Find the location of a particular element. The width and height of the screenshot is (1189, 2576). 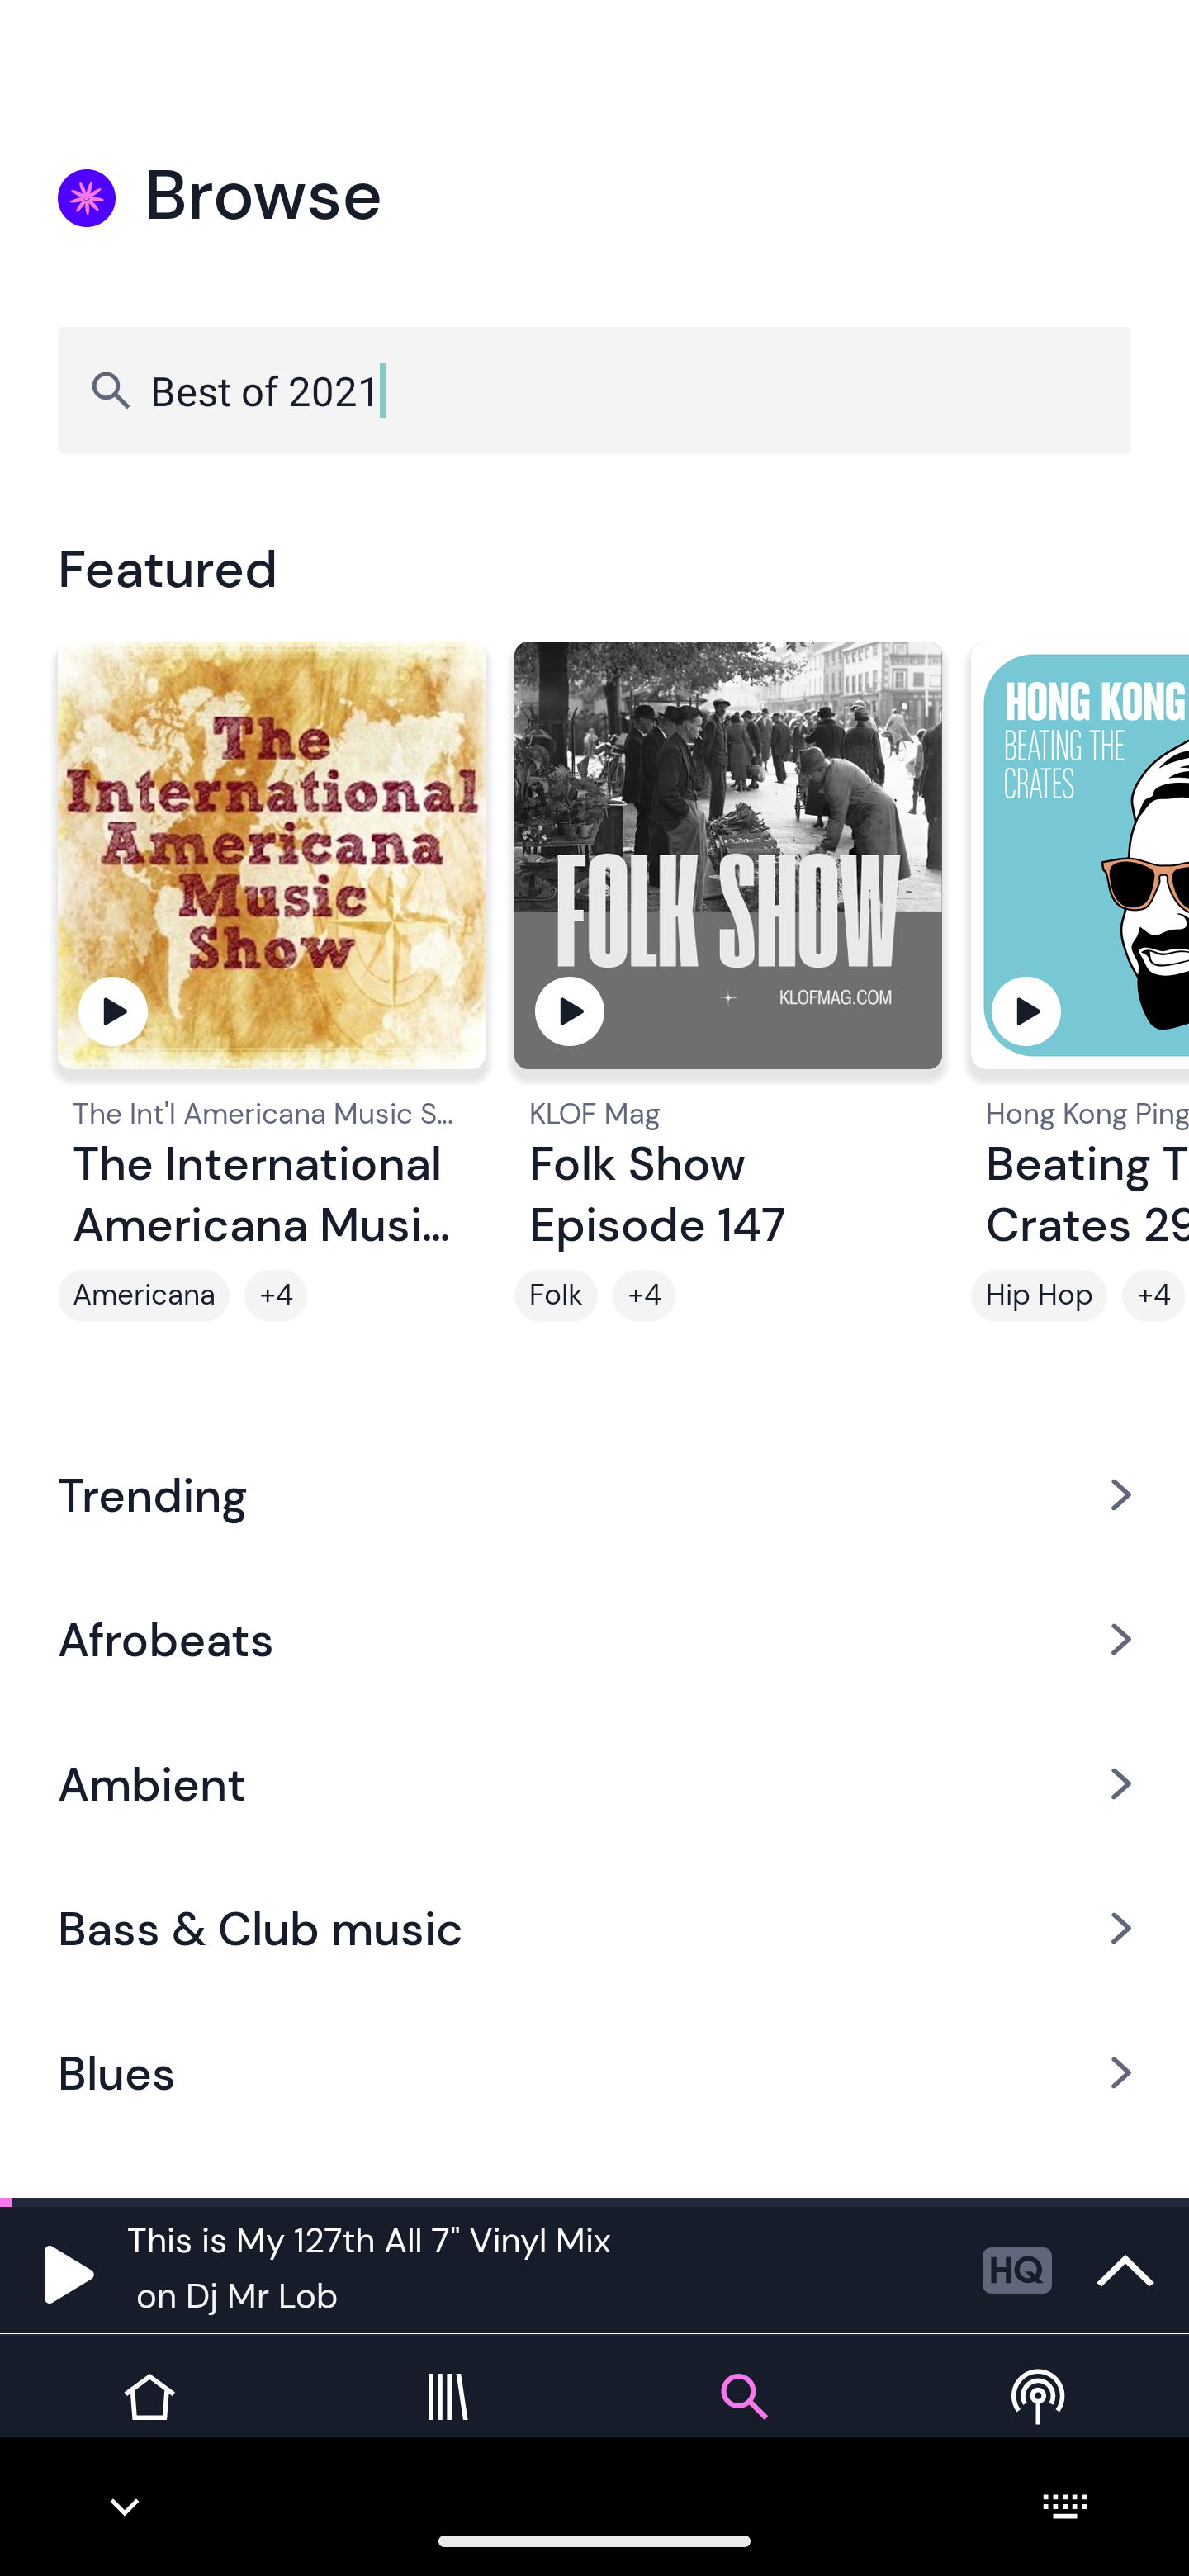

Library tab is located at coordinates (446, 2421).